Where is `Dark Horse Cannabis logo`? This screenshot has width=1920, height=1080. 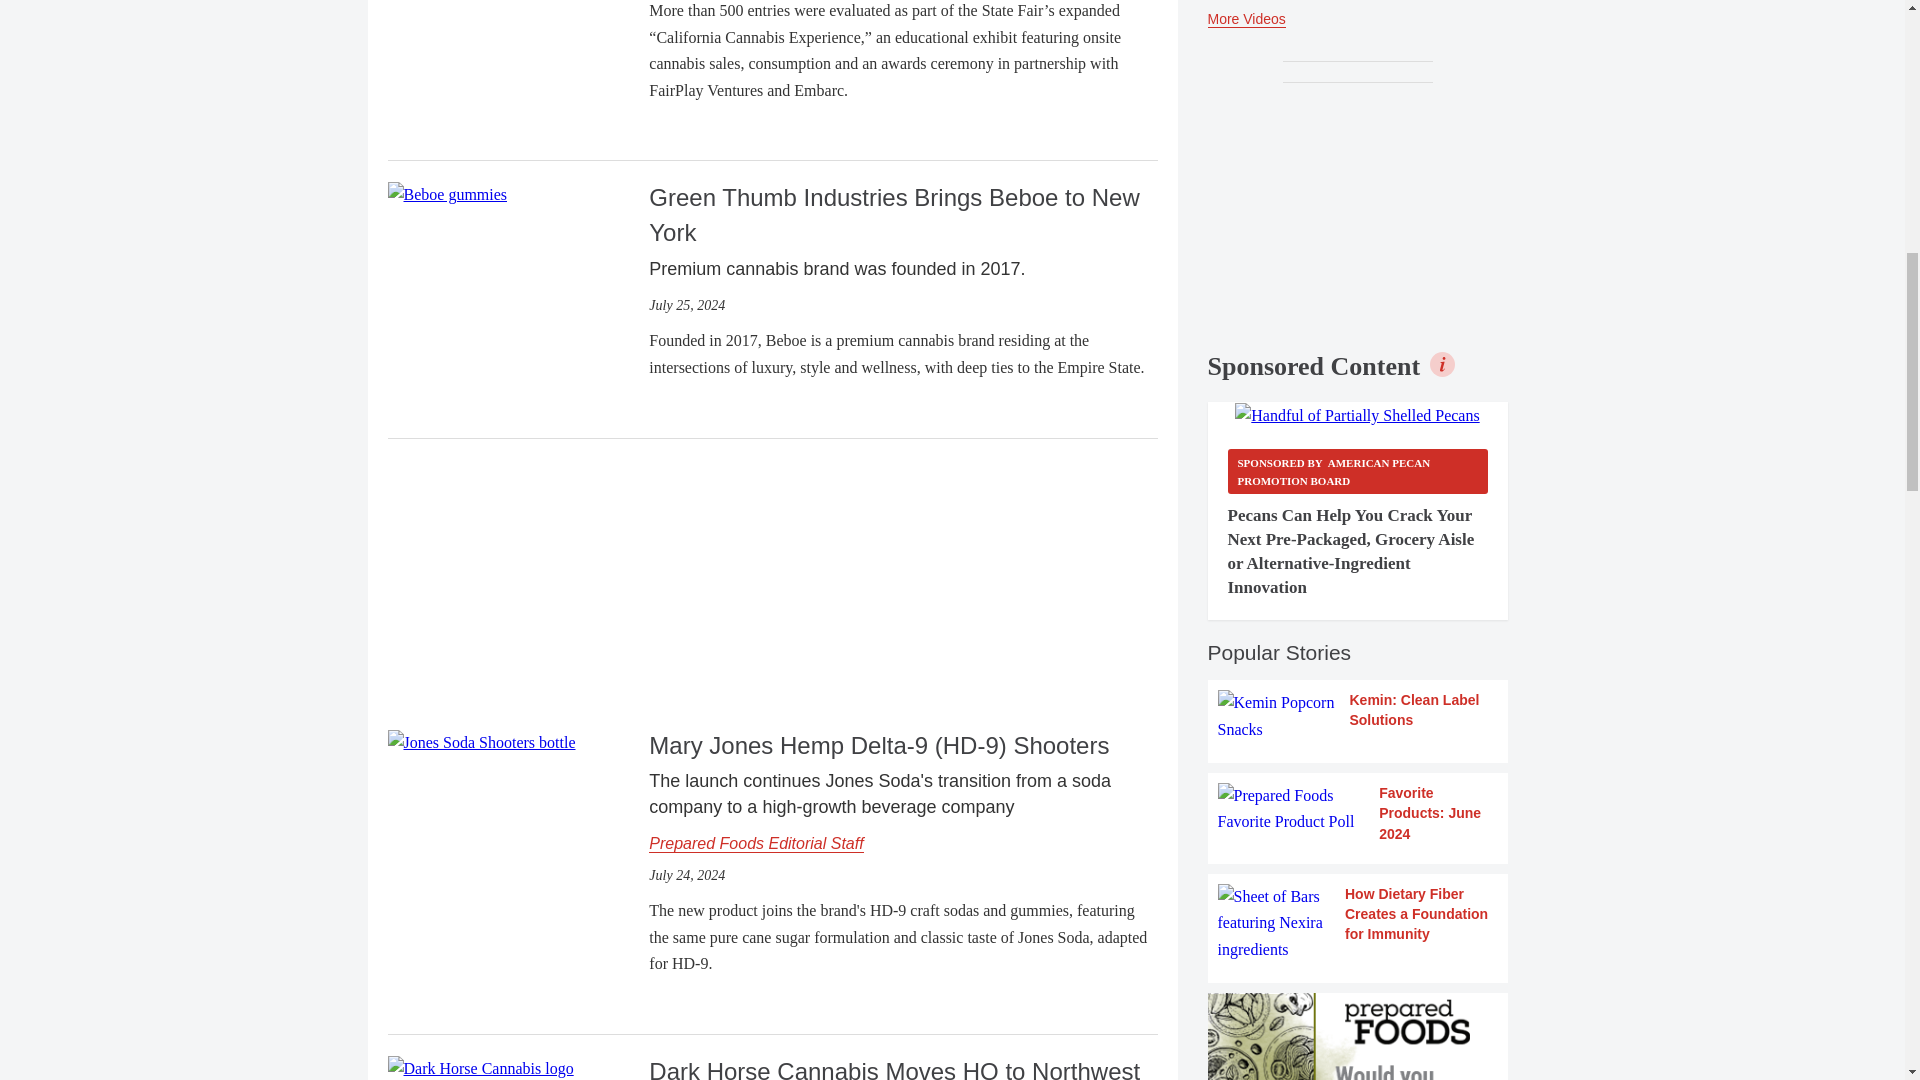
Dark Horse Cannabis logo is located at coordinates (480, 1068).